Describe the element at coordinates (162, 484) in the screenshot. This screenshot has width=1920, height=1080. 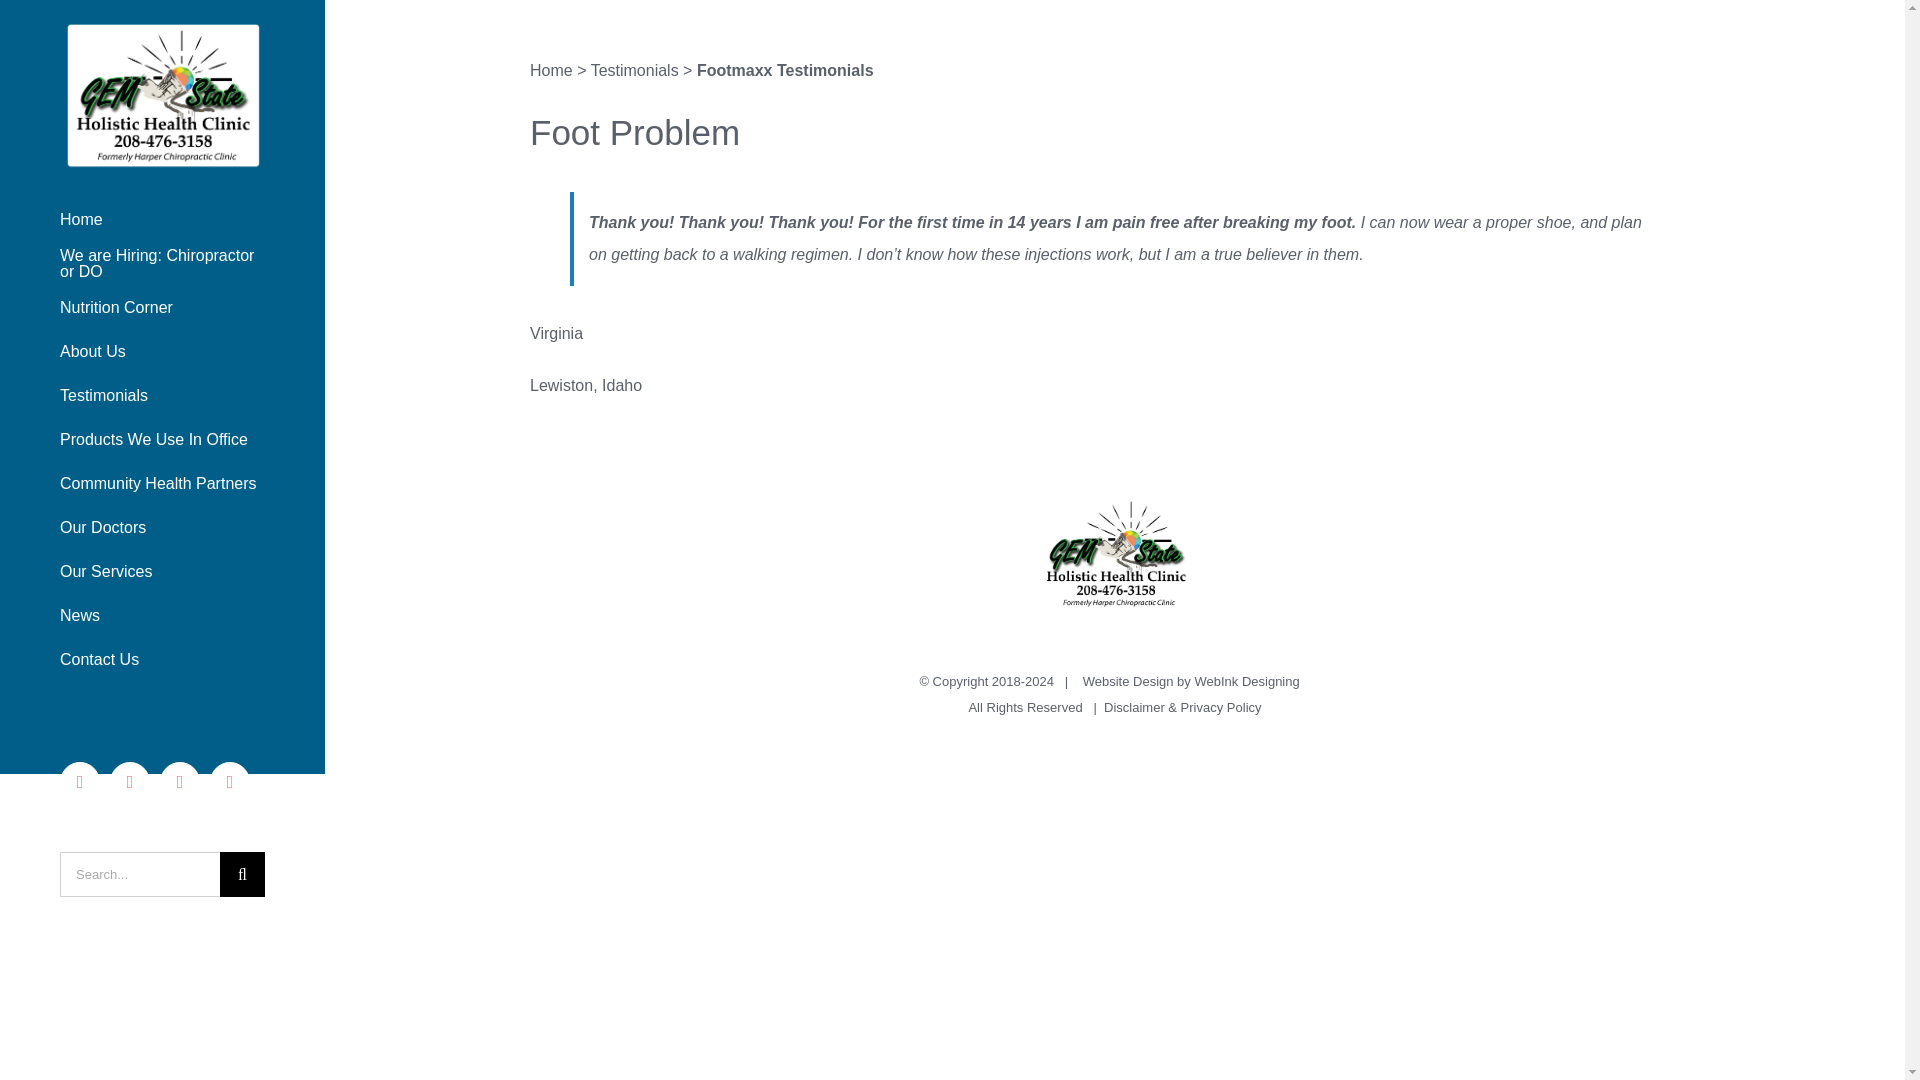
I see `Community Health Partners` at that location.